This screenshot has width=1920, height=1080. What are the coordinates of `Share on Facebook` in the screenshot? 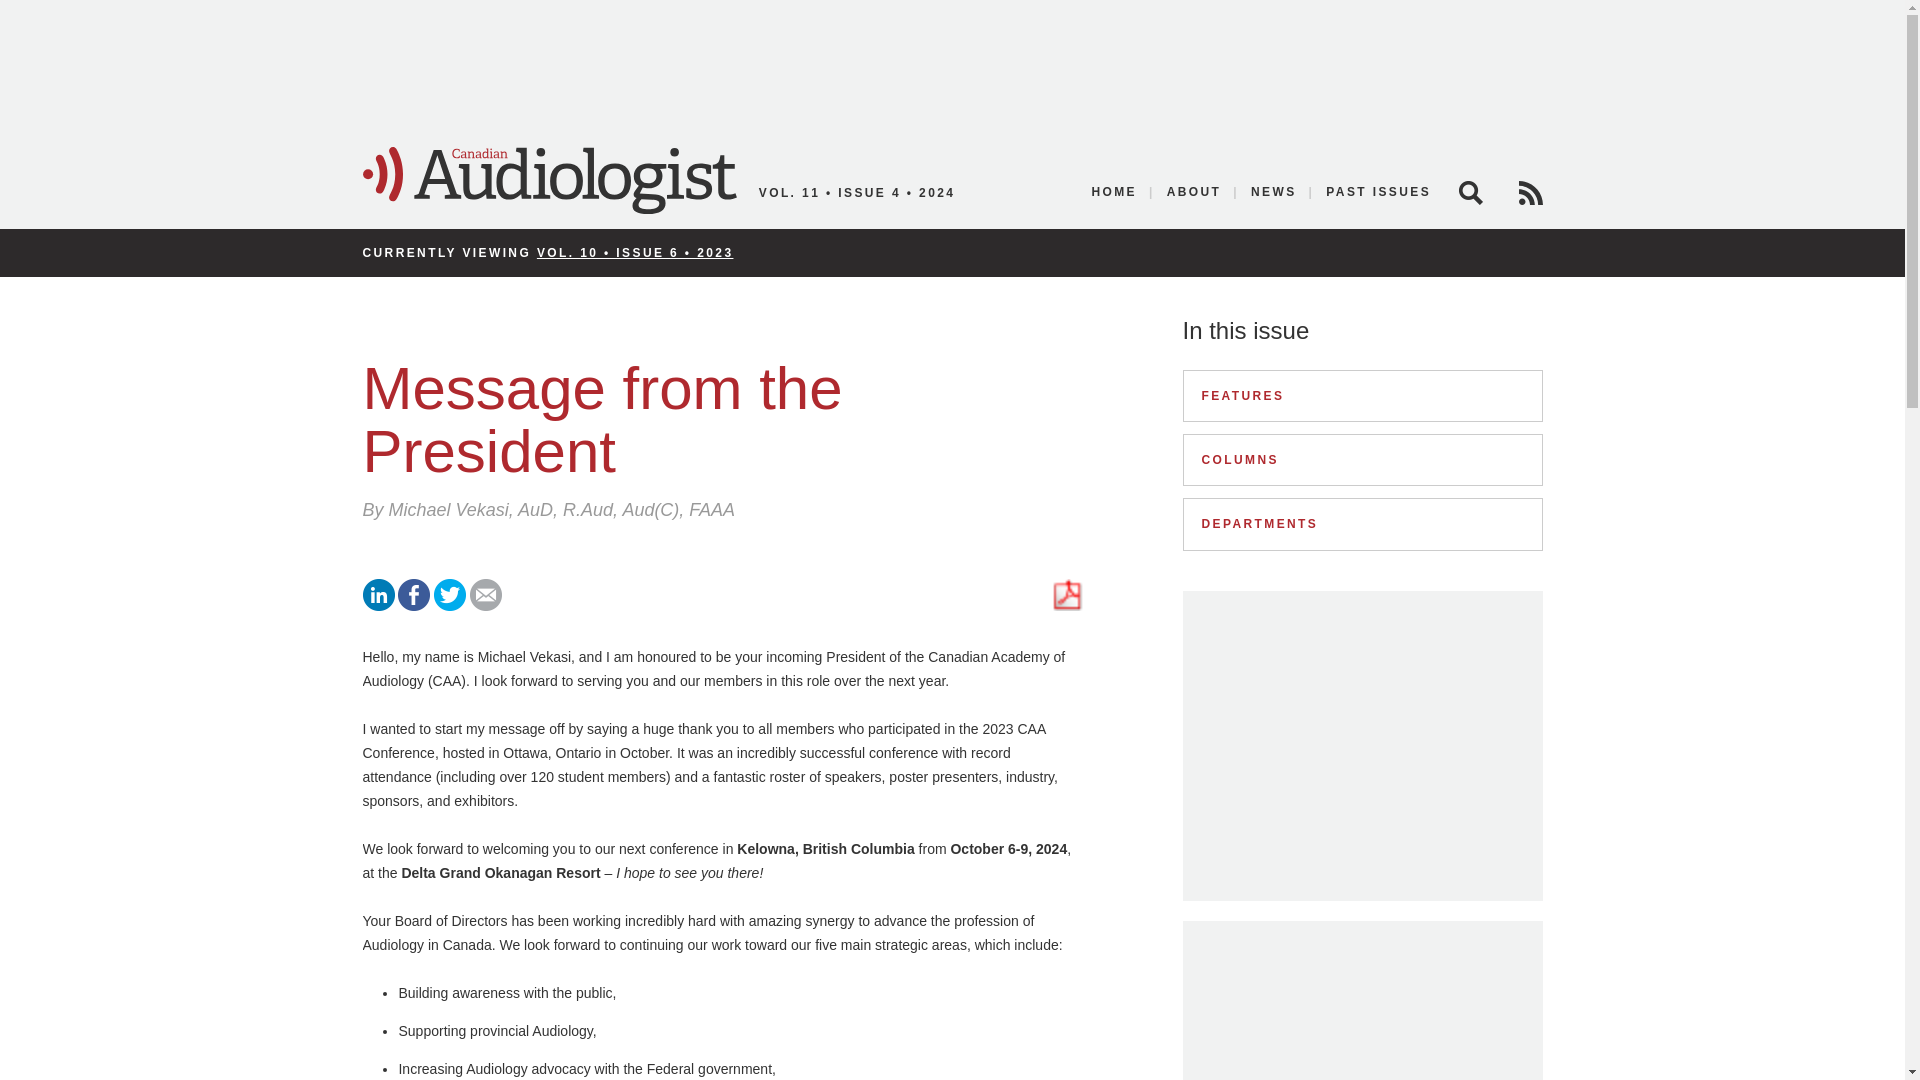 It's located at (414, 606).